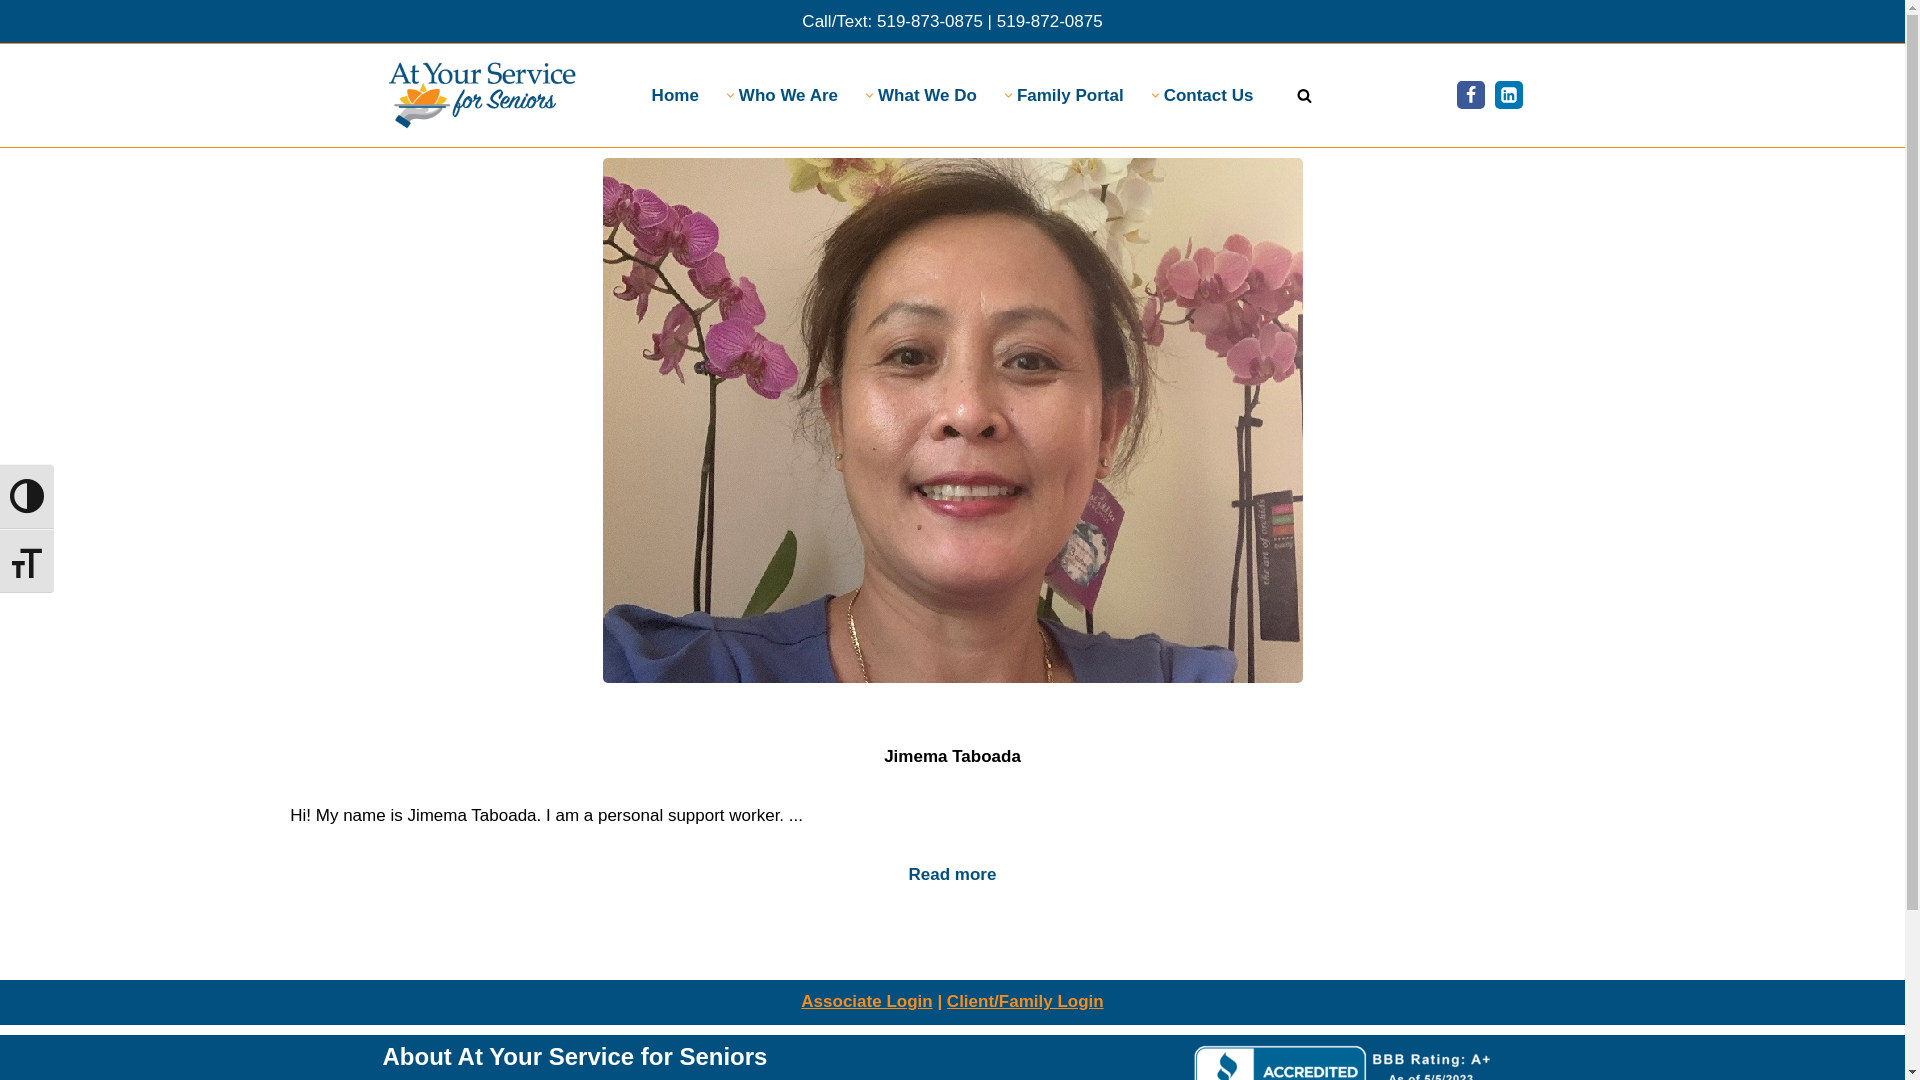 The image size is (1920, 1080). What do you see at coordinates (788, 95) in the screenshot?
I see `Who We Are` at bounding box center [788, 95].